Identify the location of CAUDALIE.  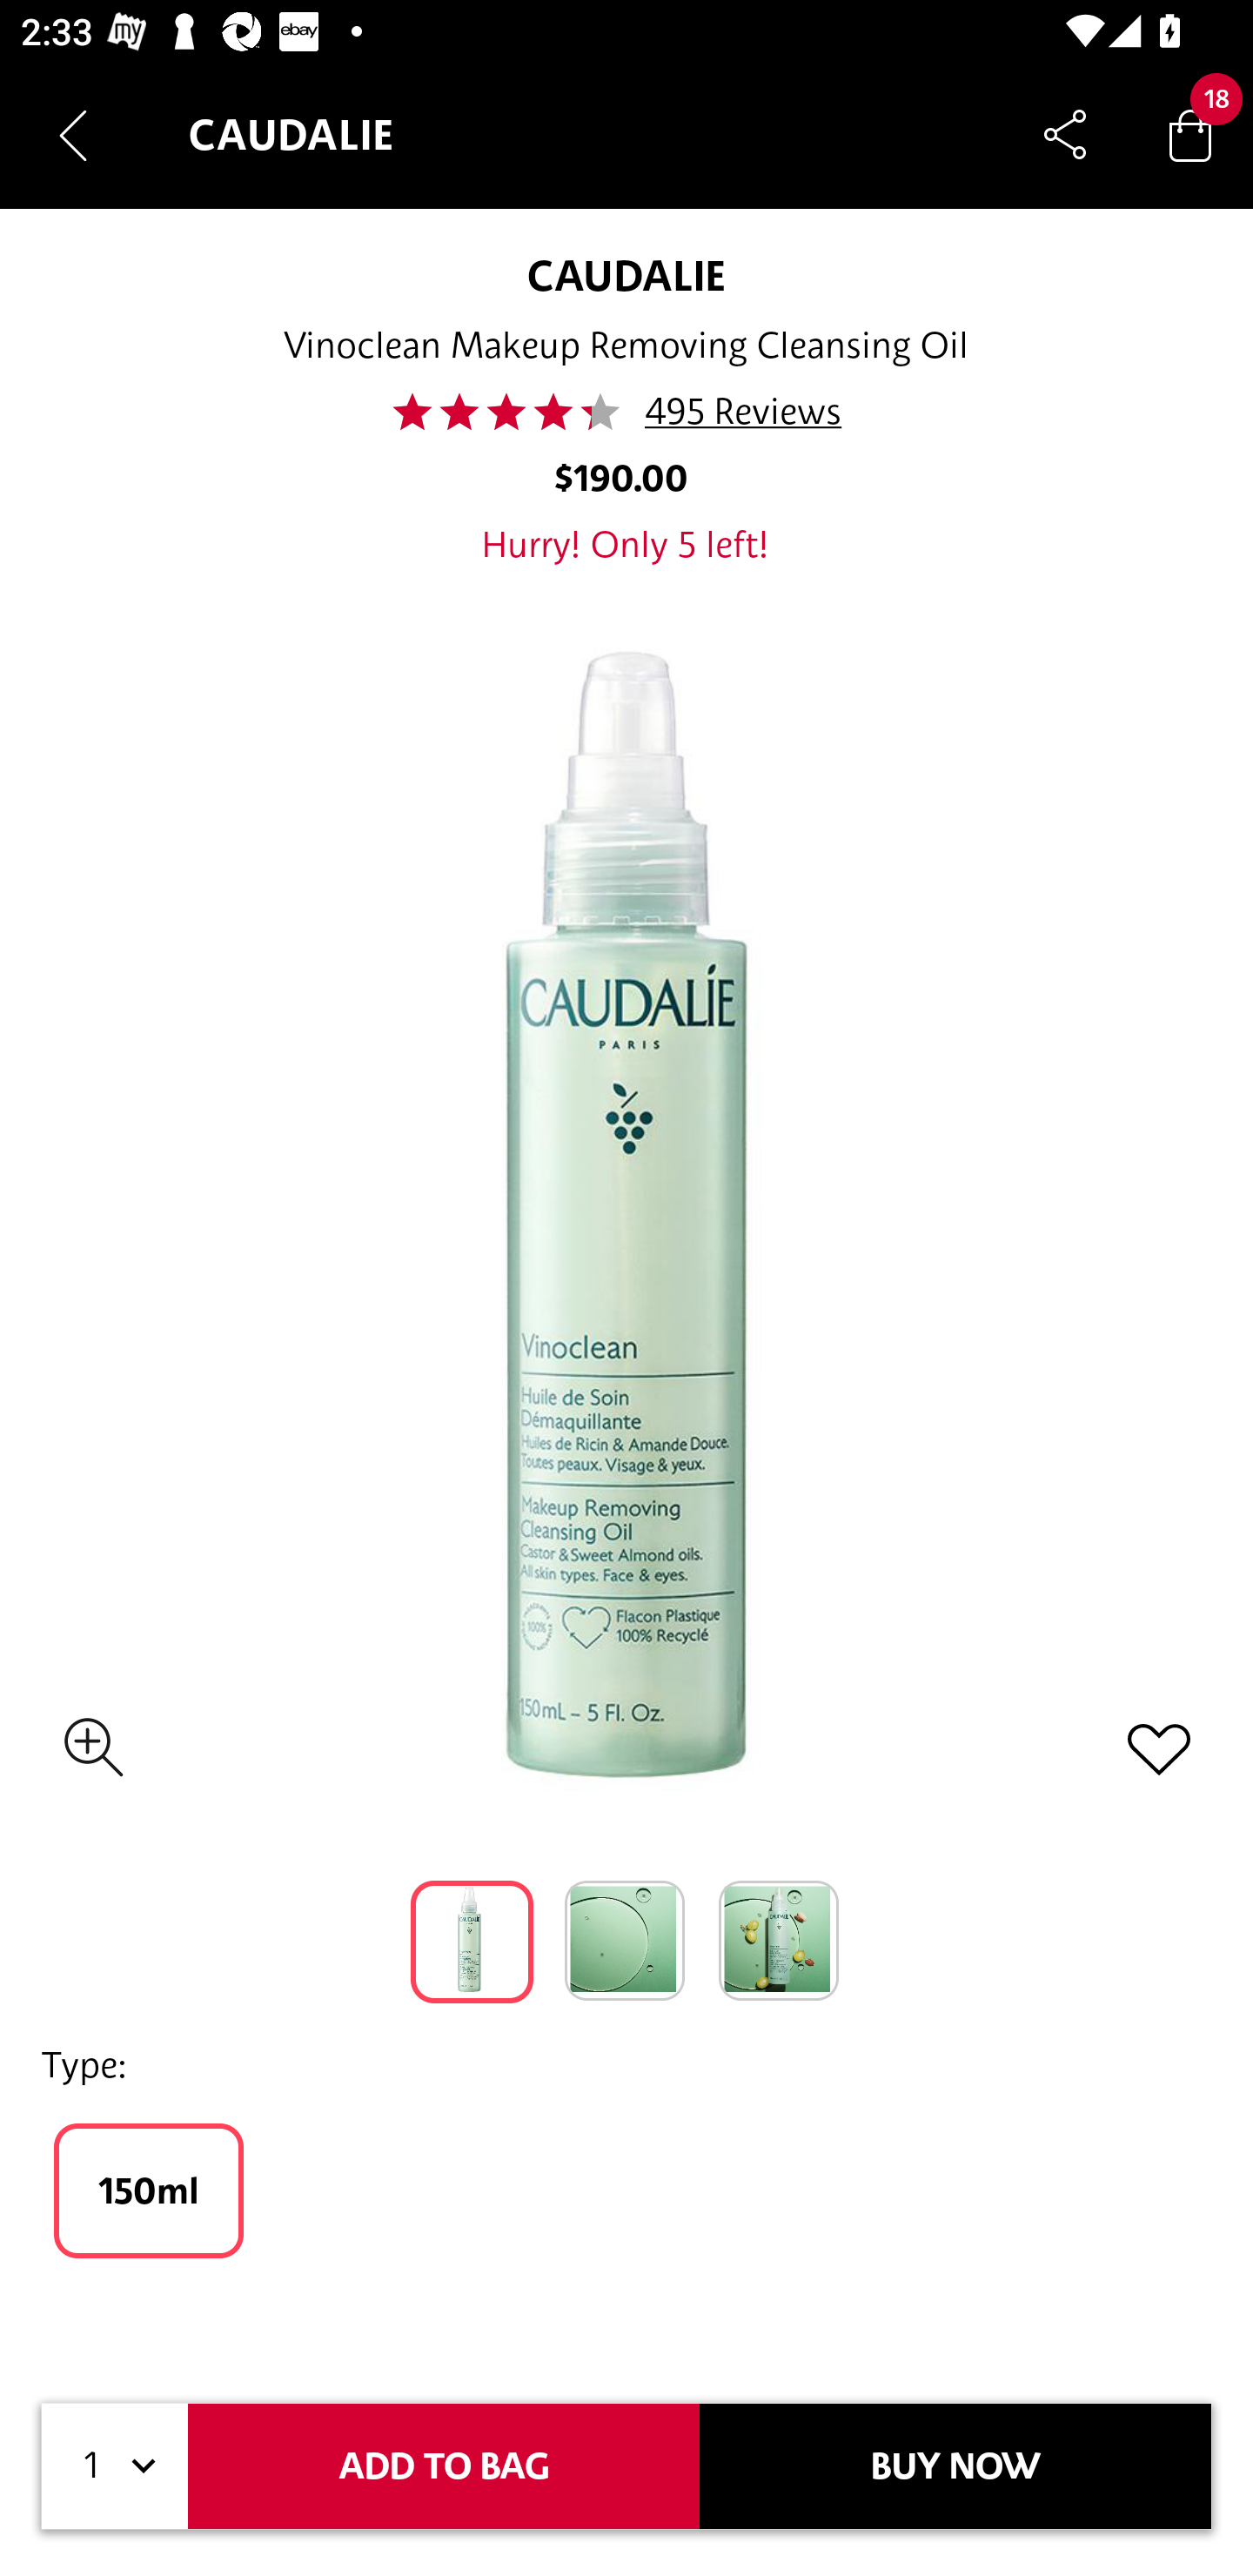
(626, 275).